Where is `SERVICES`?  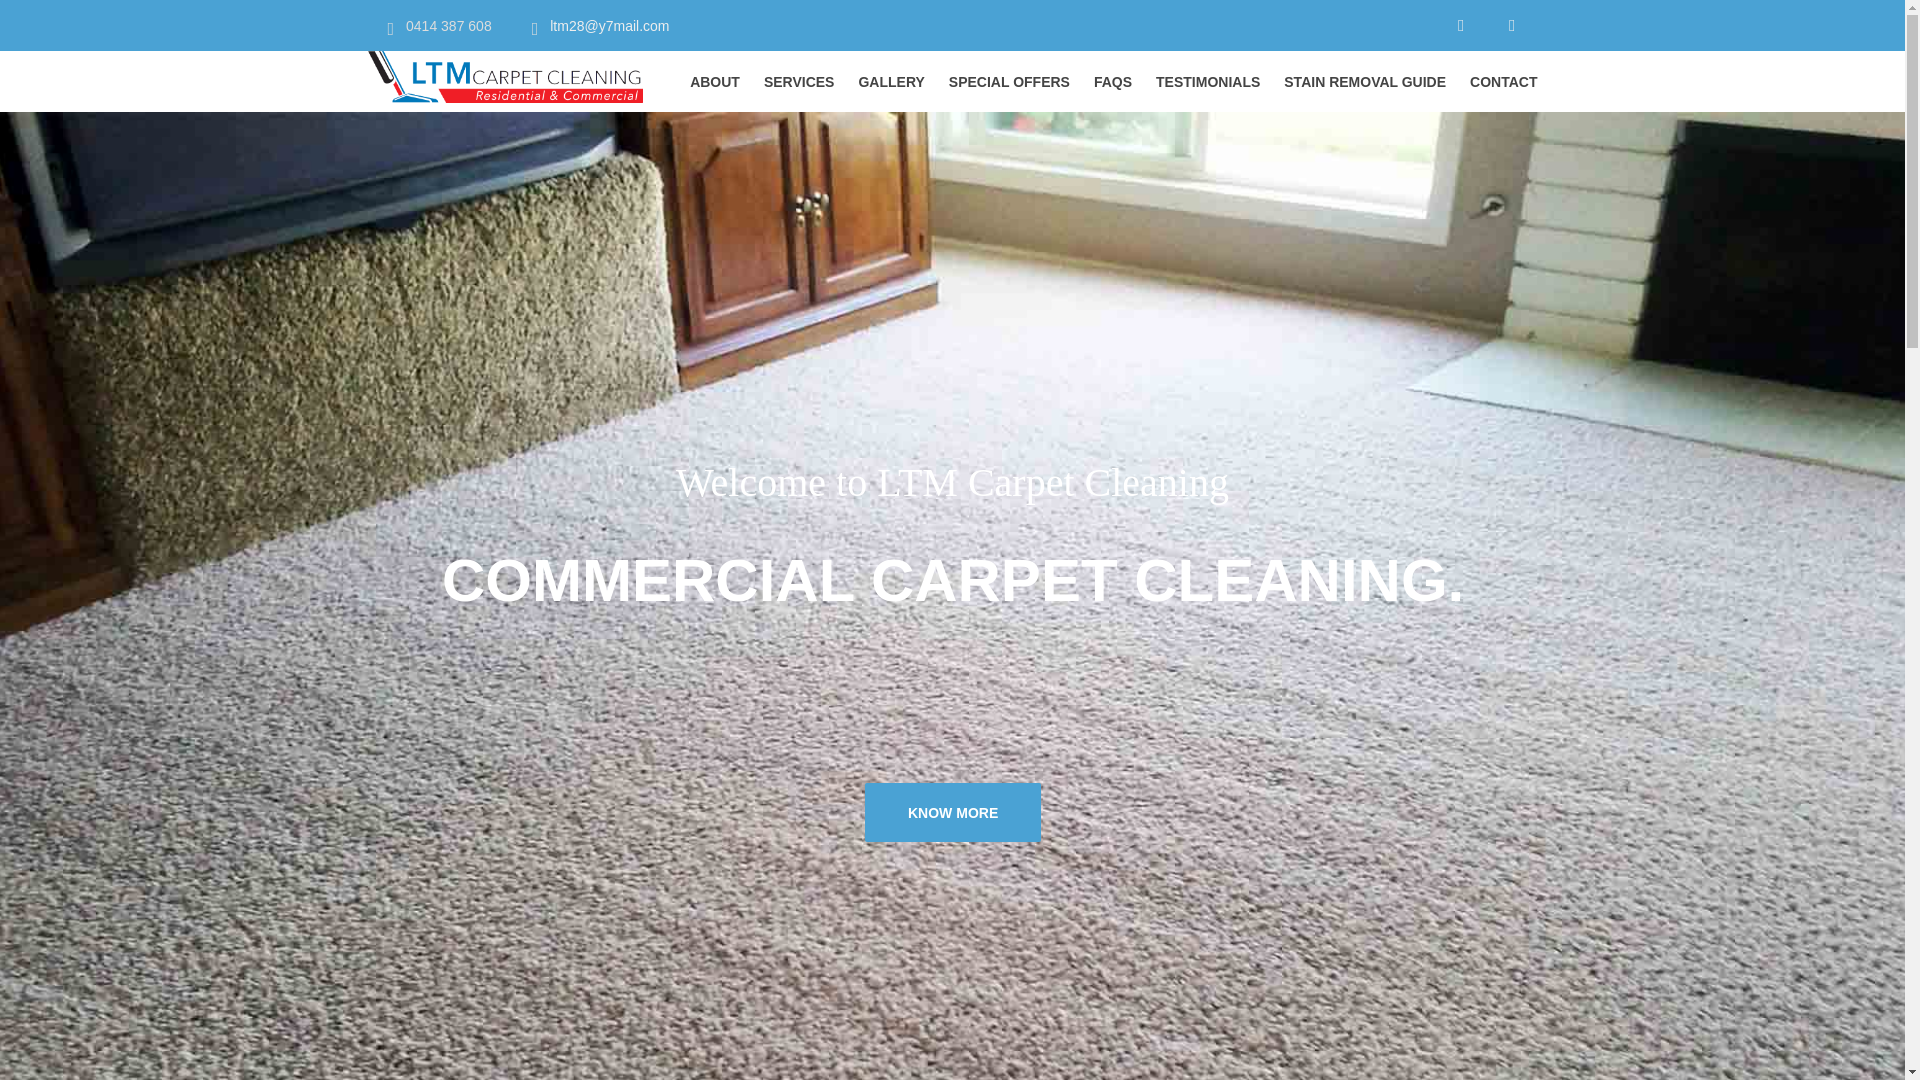 SERVICES is located at coordinates (800, 82).